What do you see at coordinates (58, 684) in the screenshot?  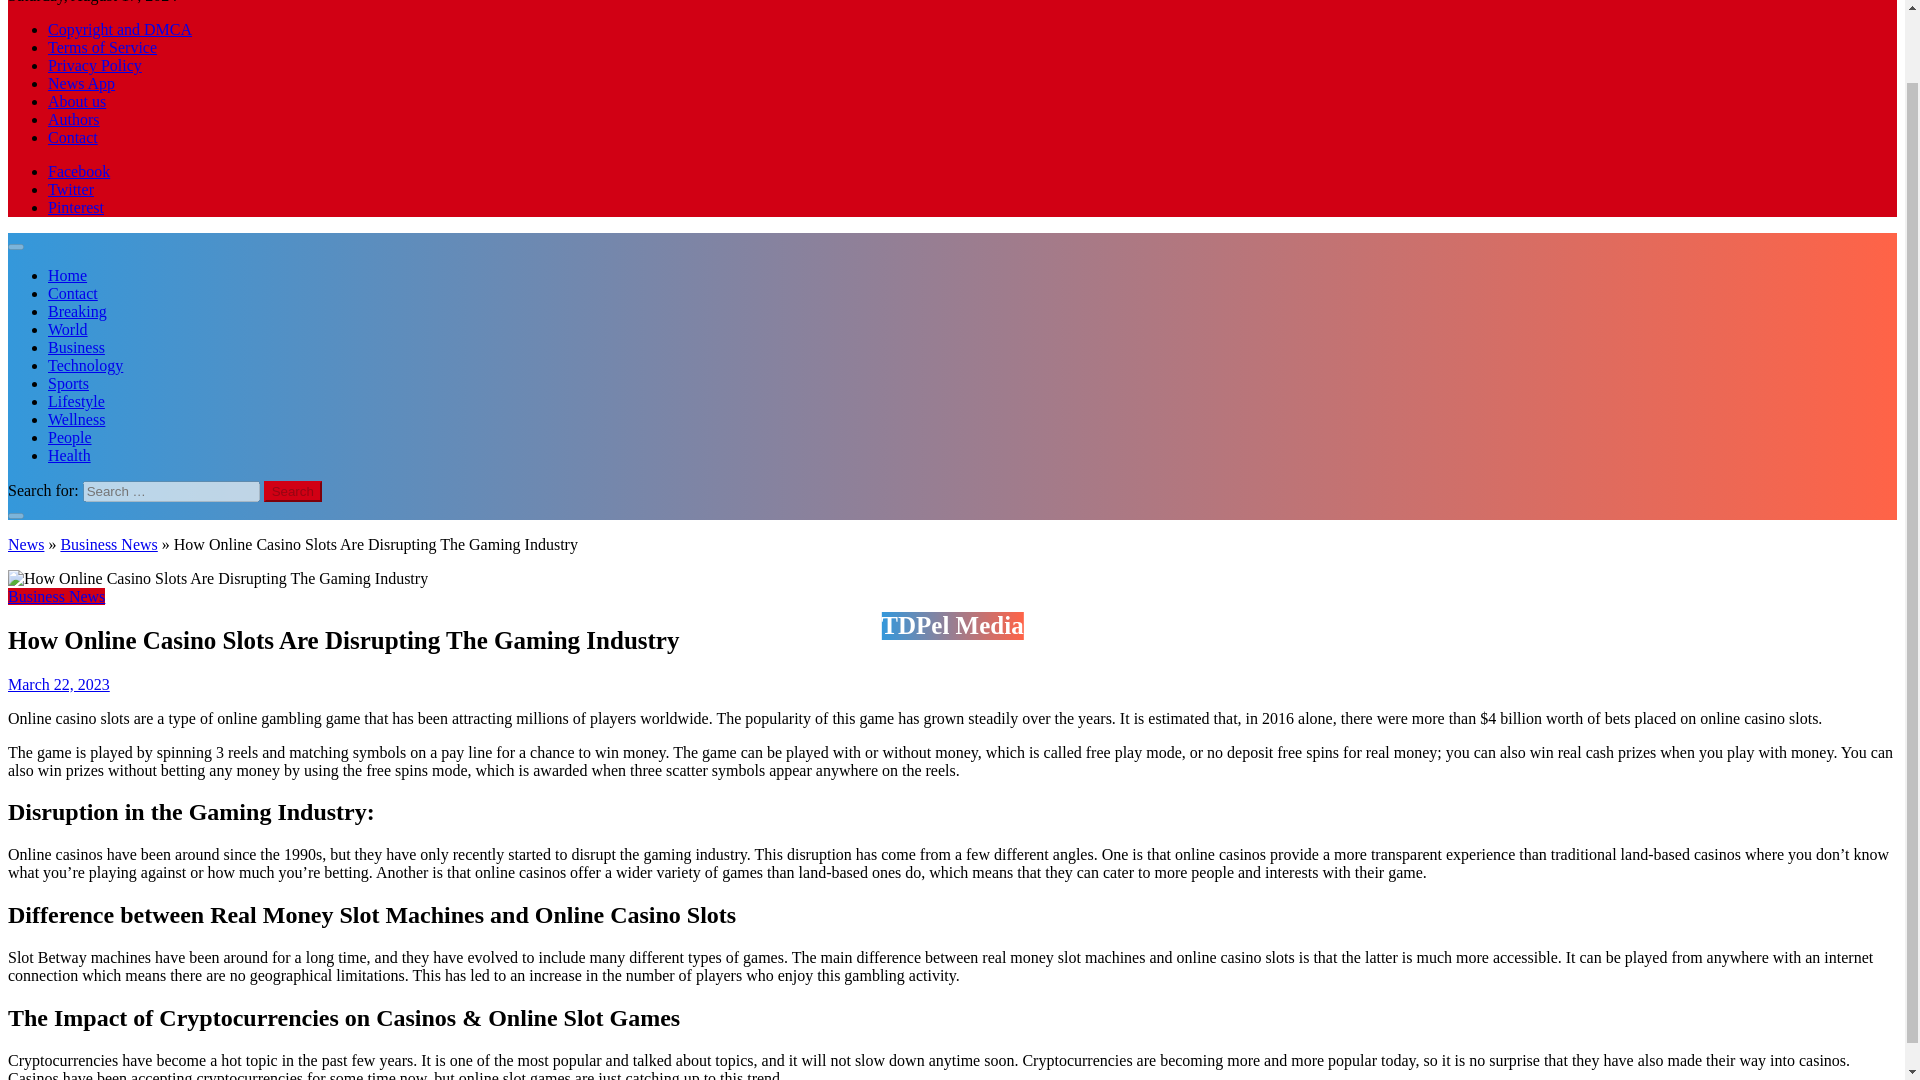 I see `March 22, 2023` at bounding box center [58, 684].